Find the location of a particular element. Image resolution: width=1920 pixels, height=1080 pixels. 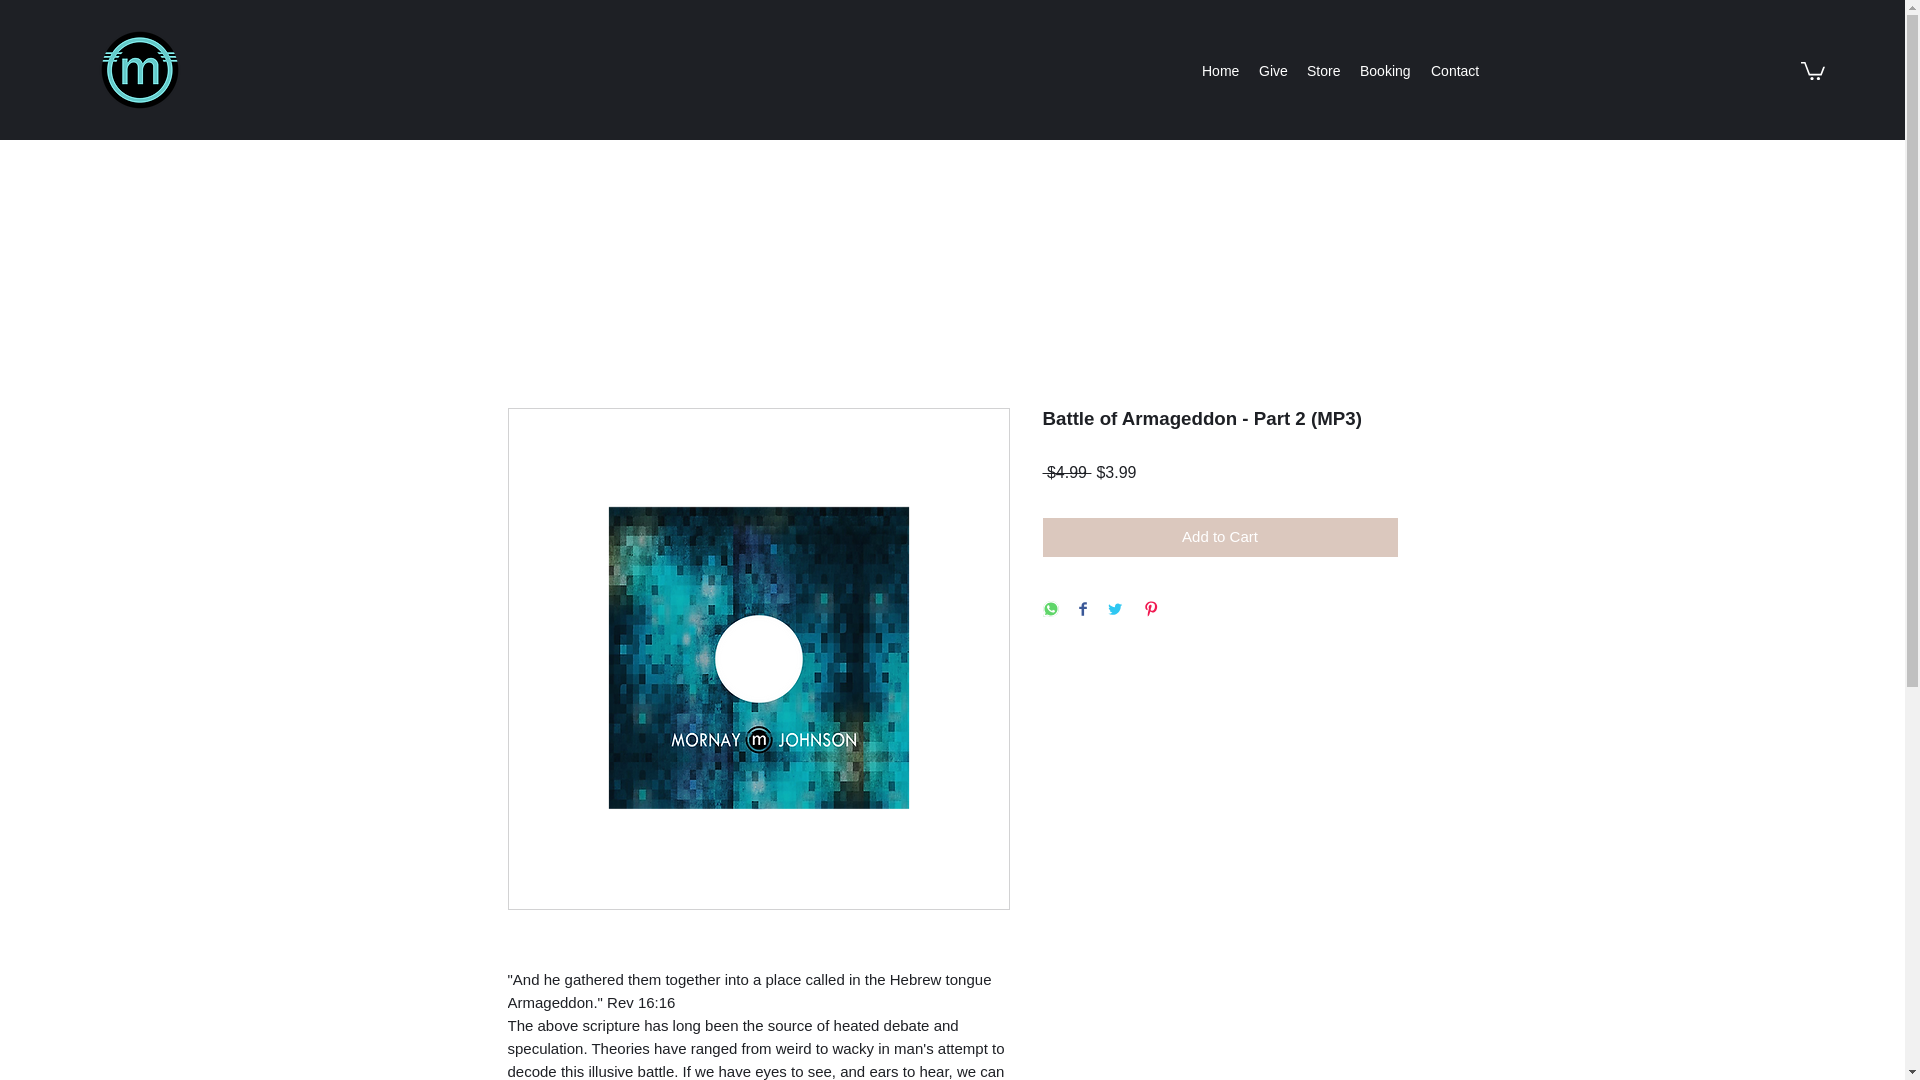

Booking is located at coordinates (1384, 71).